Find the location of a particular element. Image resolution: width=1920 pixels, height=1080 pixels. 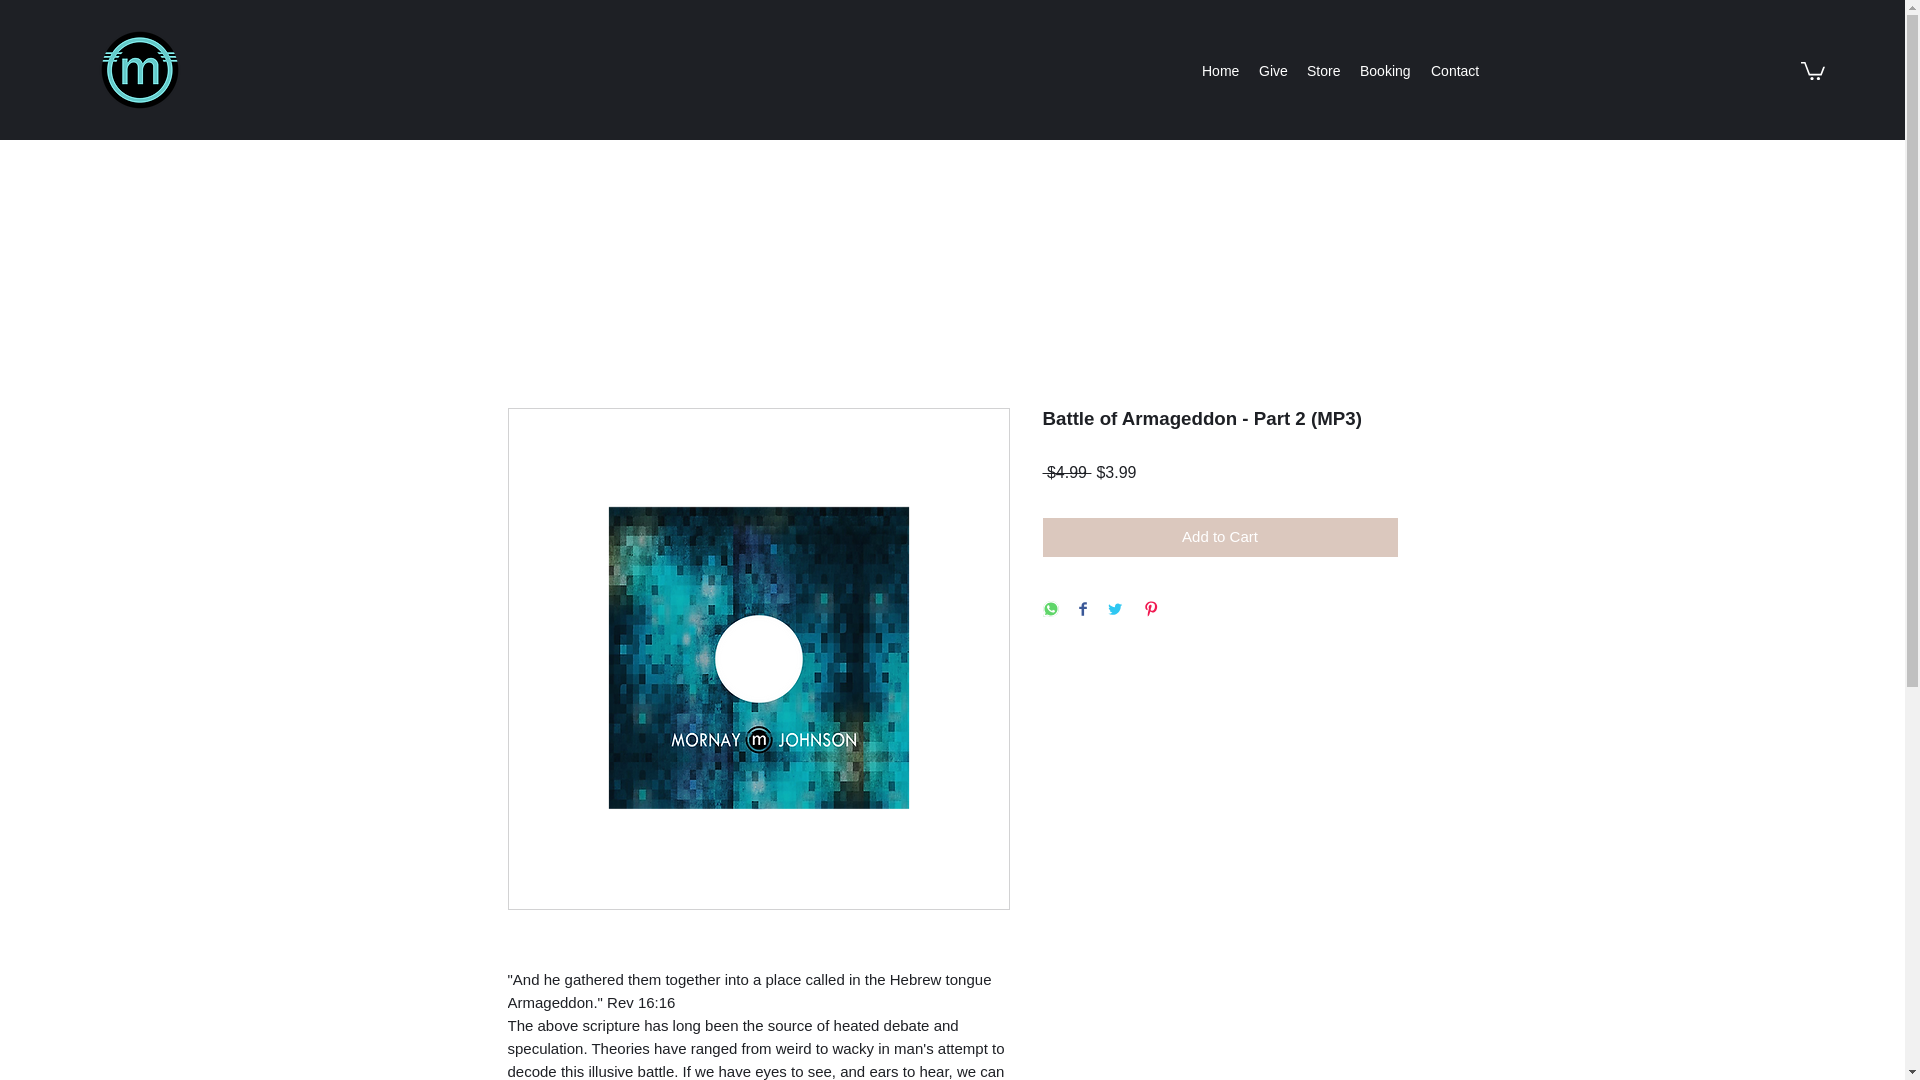

Booking is located at coordinates (1384, 71).